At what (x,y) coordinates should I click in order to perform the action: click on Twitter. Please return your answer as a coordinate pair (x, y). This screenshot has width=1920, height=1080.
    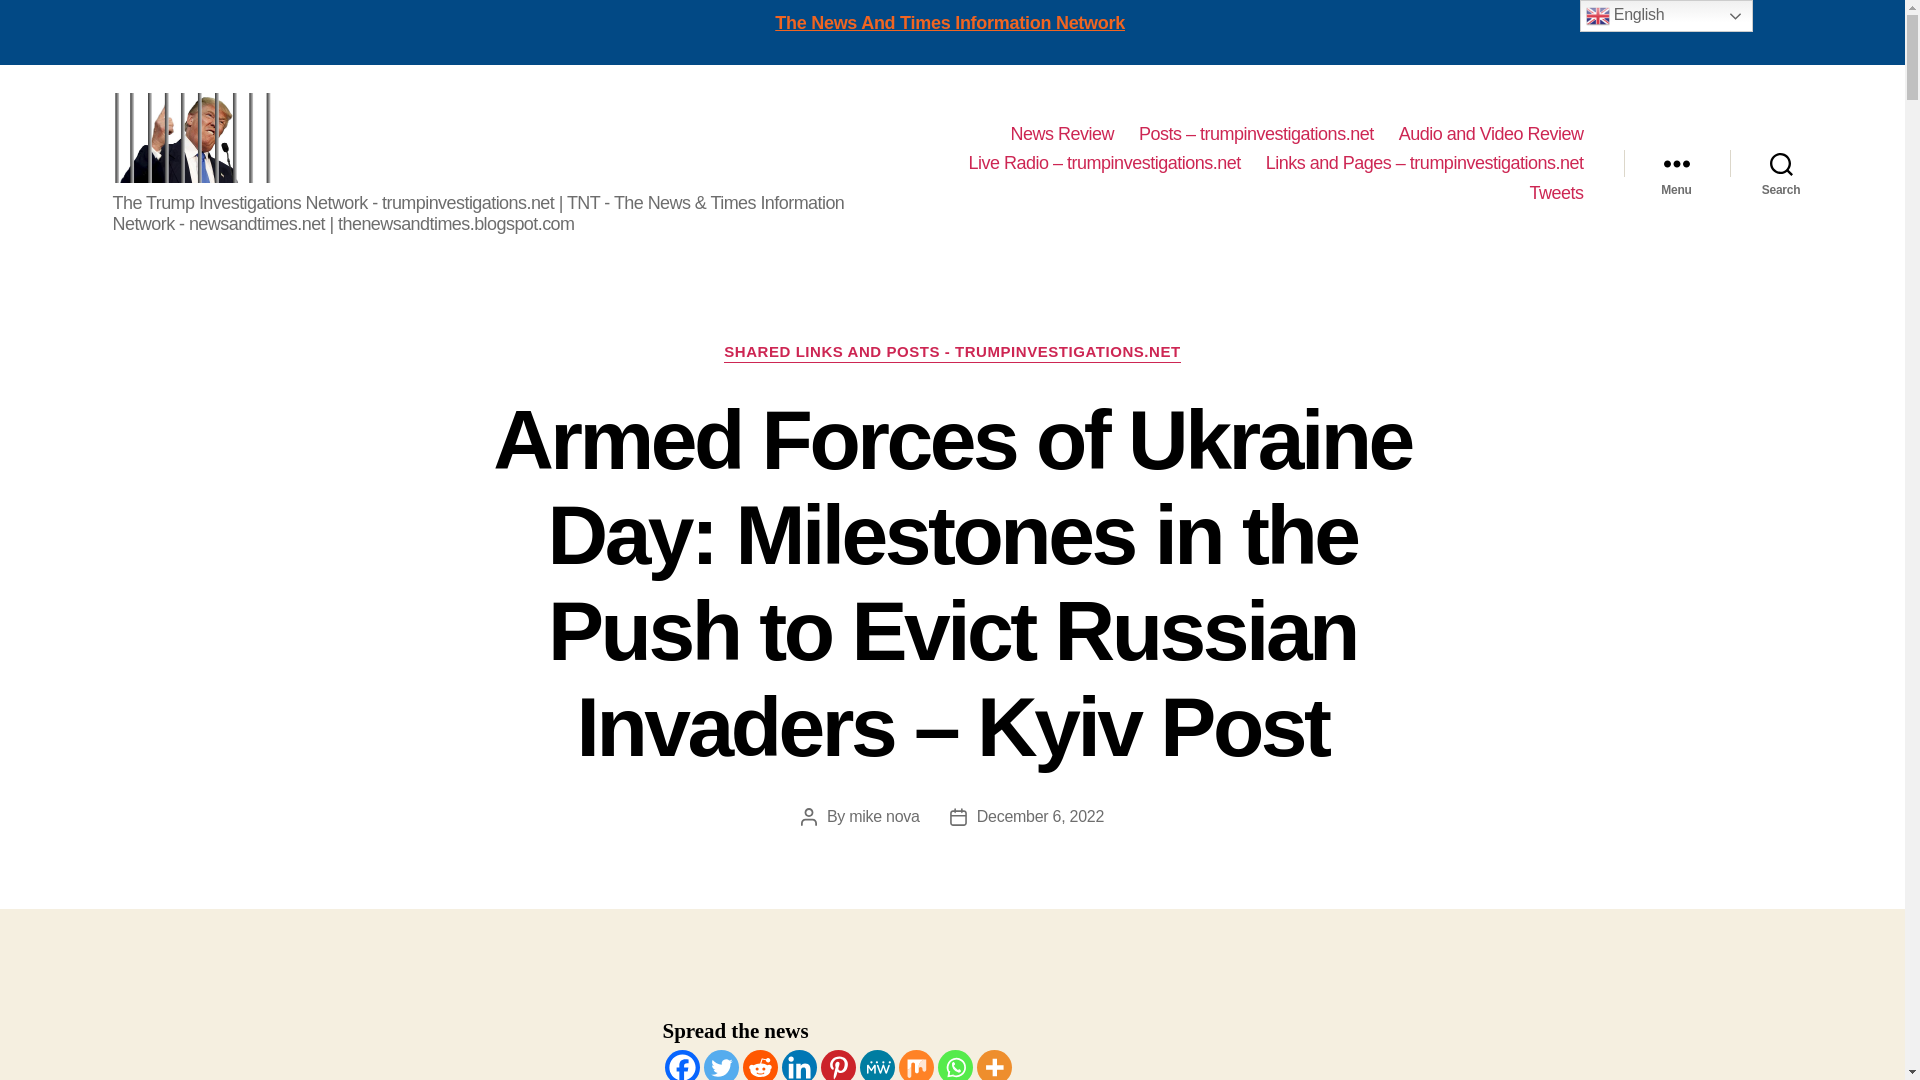
    Looking at the image, I should click on (722, 1064).